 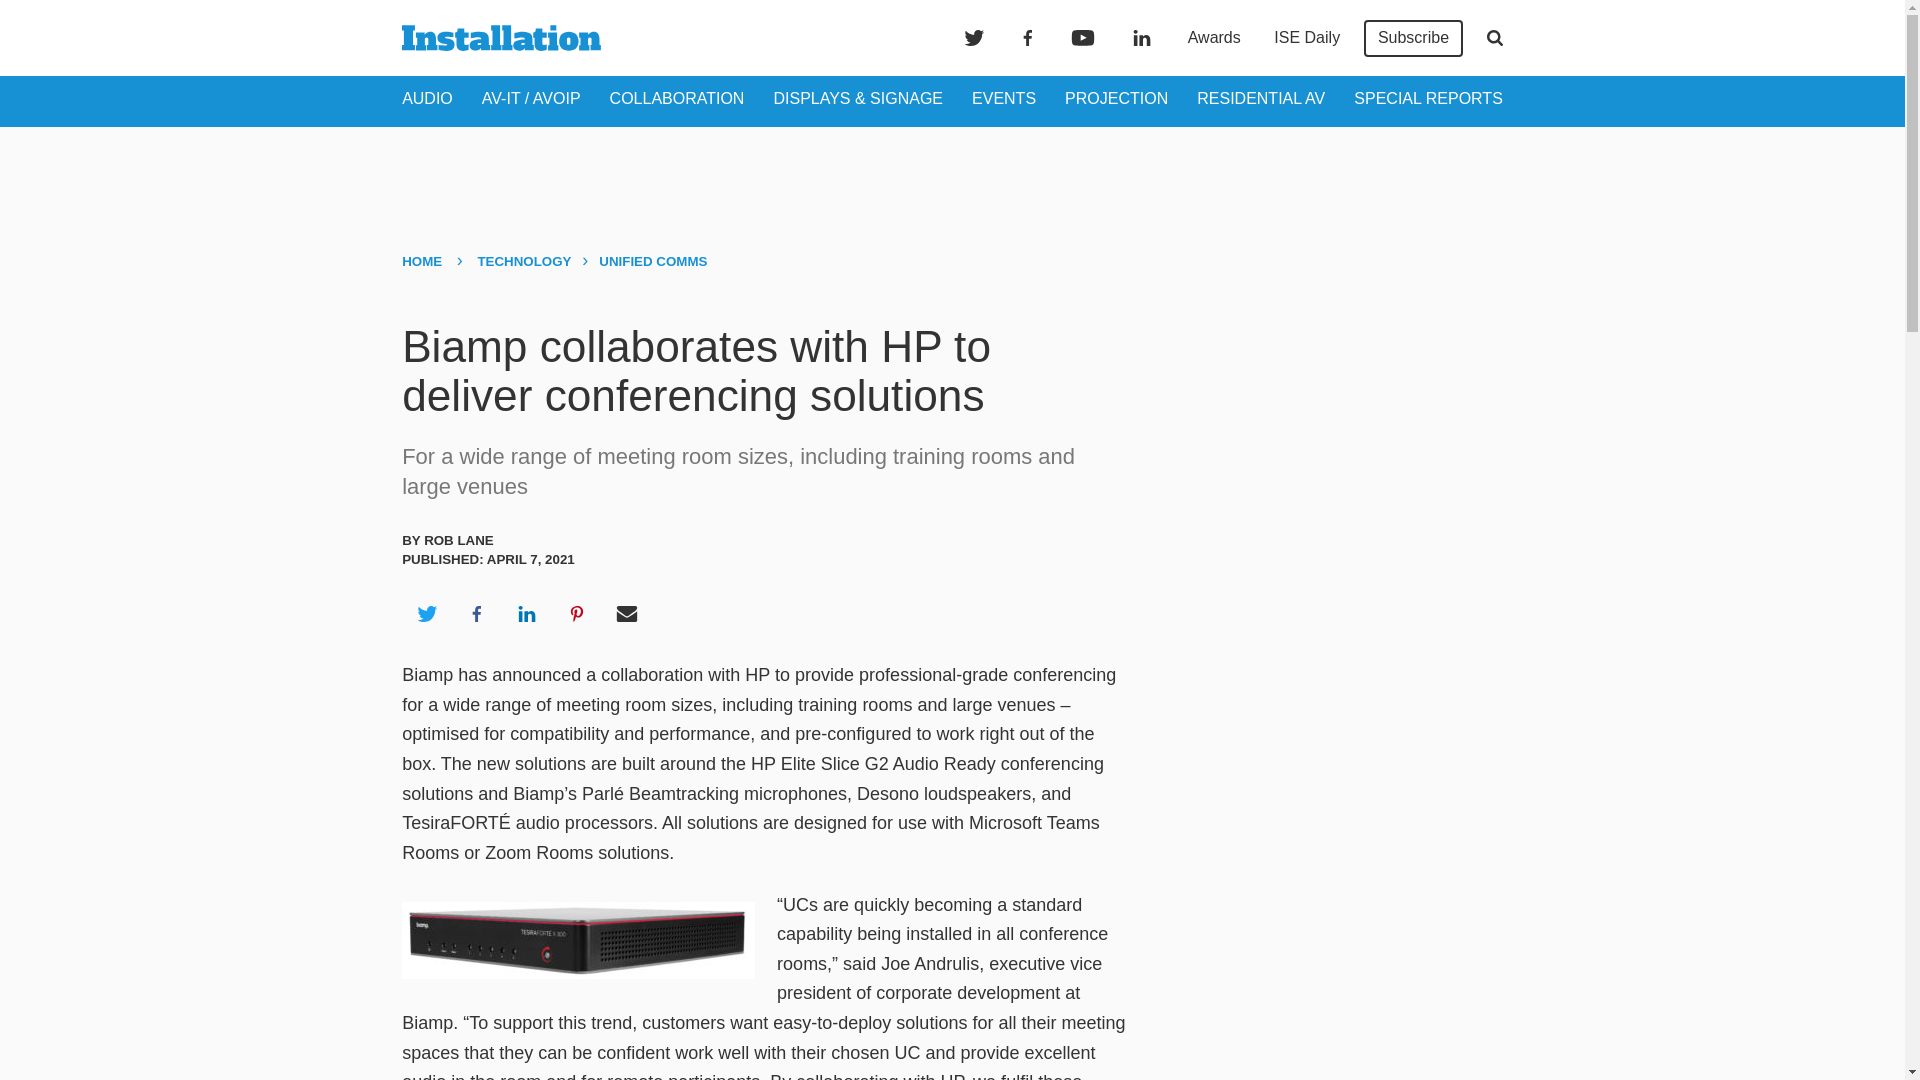 What do you see at coordinates (1306, 38) in the screenshot?
I see `ISE Daily` at bounding box center [1306, 38].